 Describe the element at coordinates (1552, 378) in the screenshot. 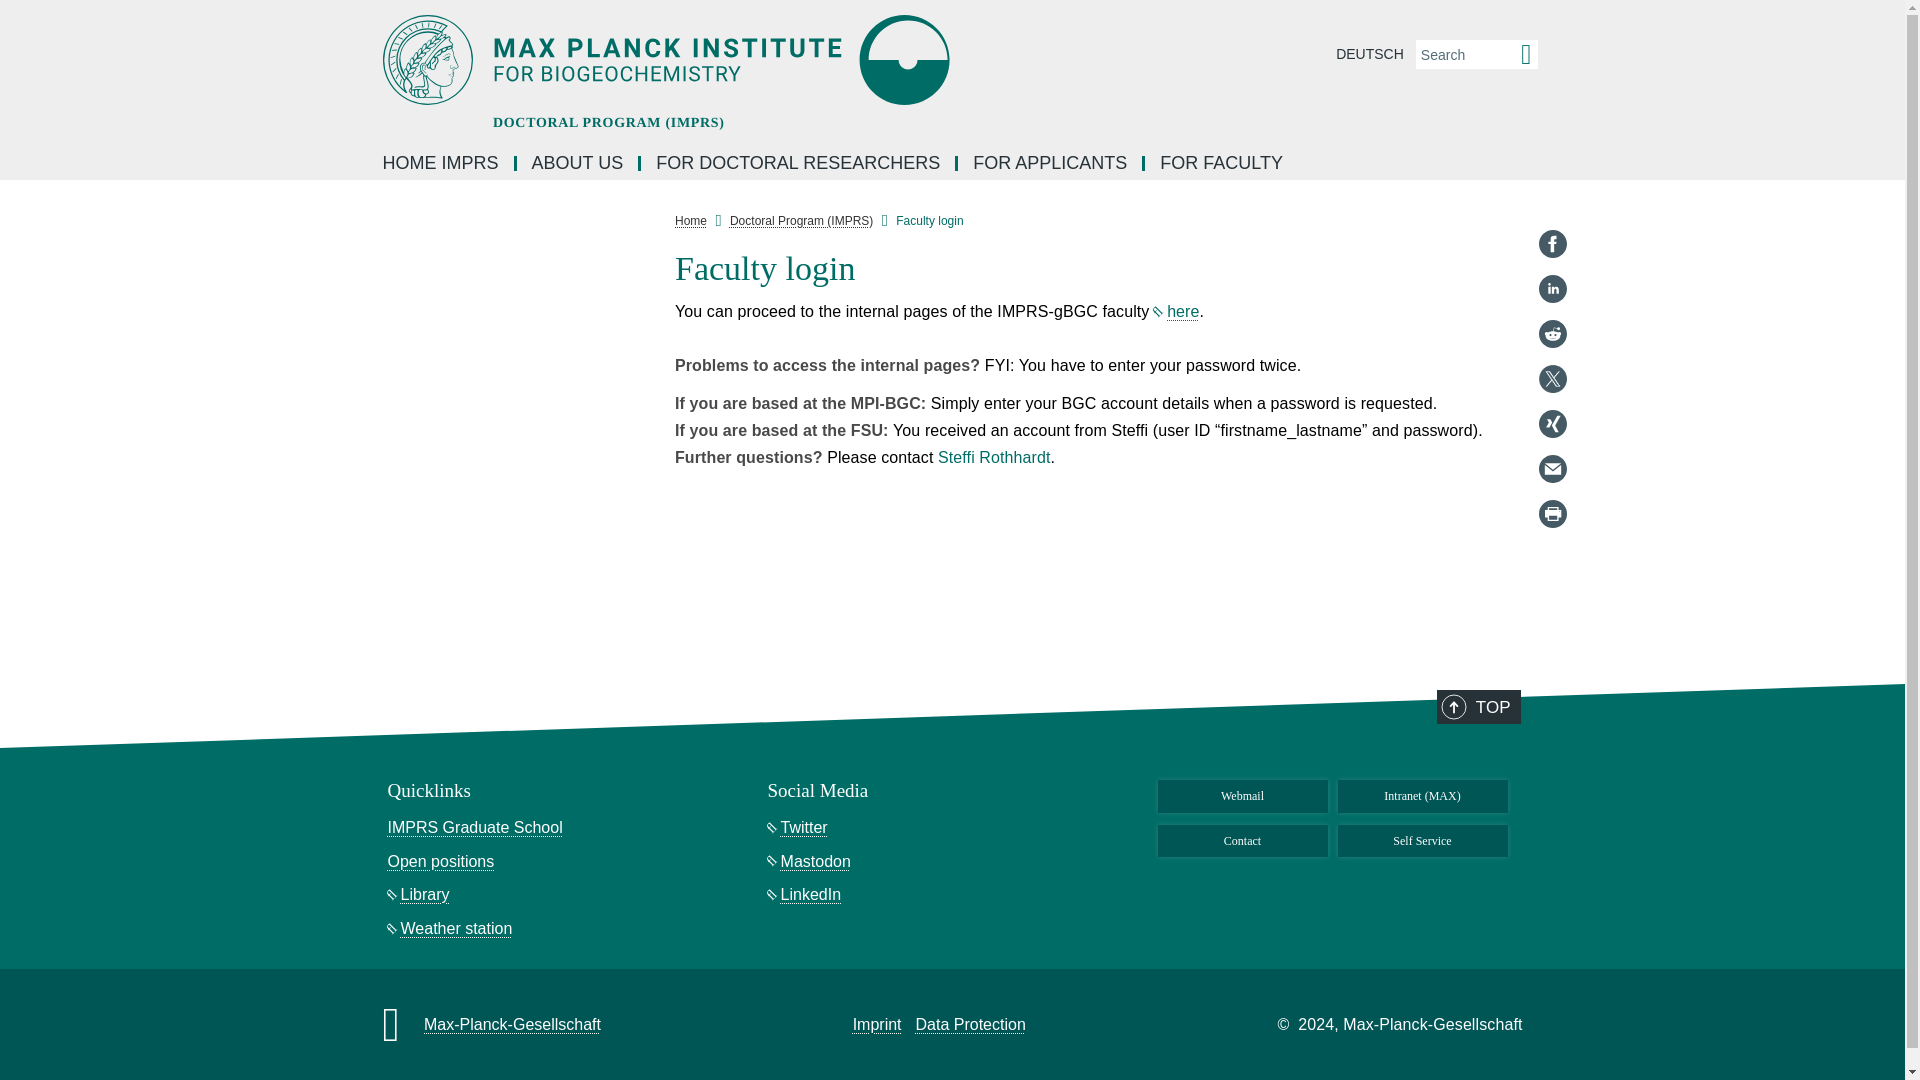

I see `Twitter` at that location.